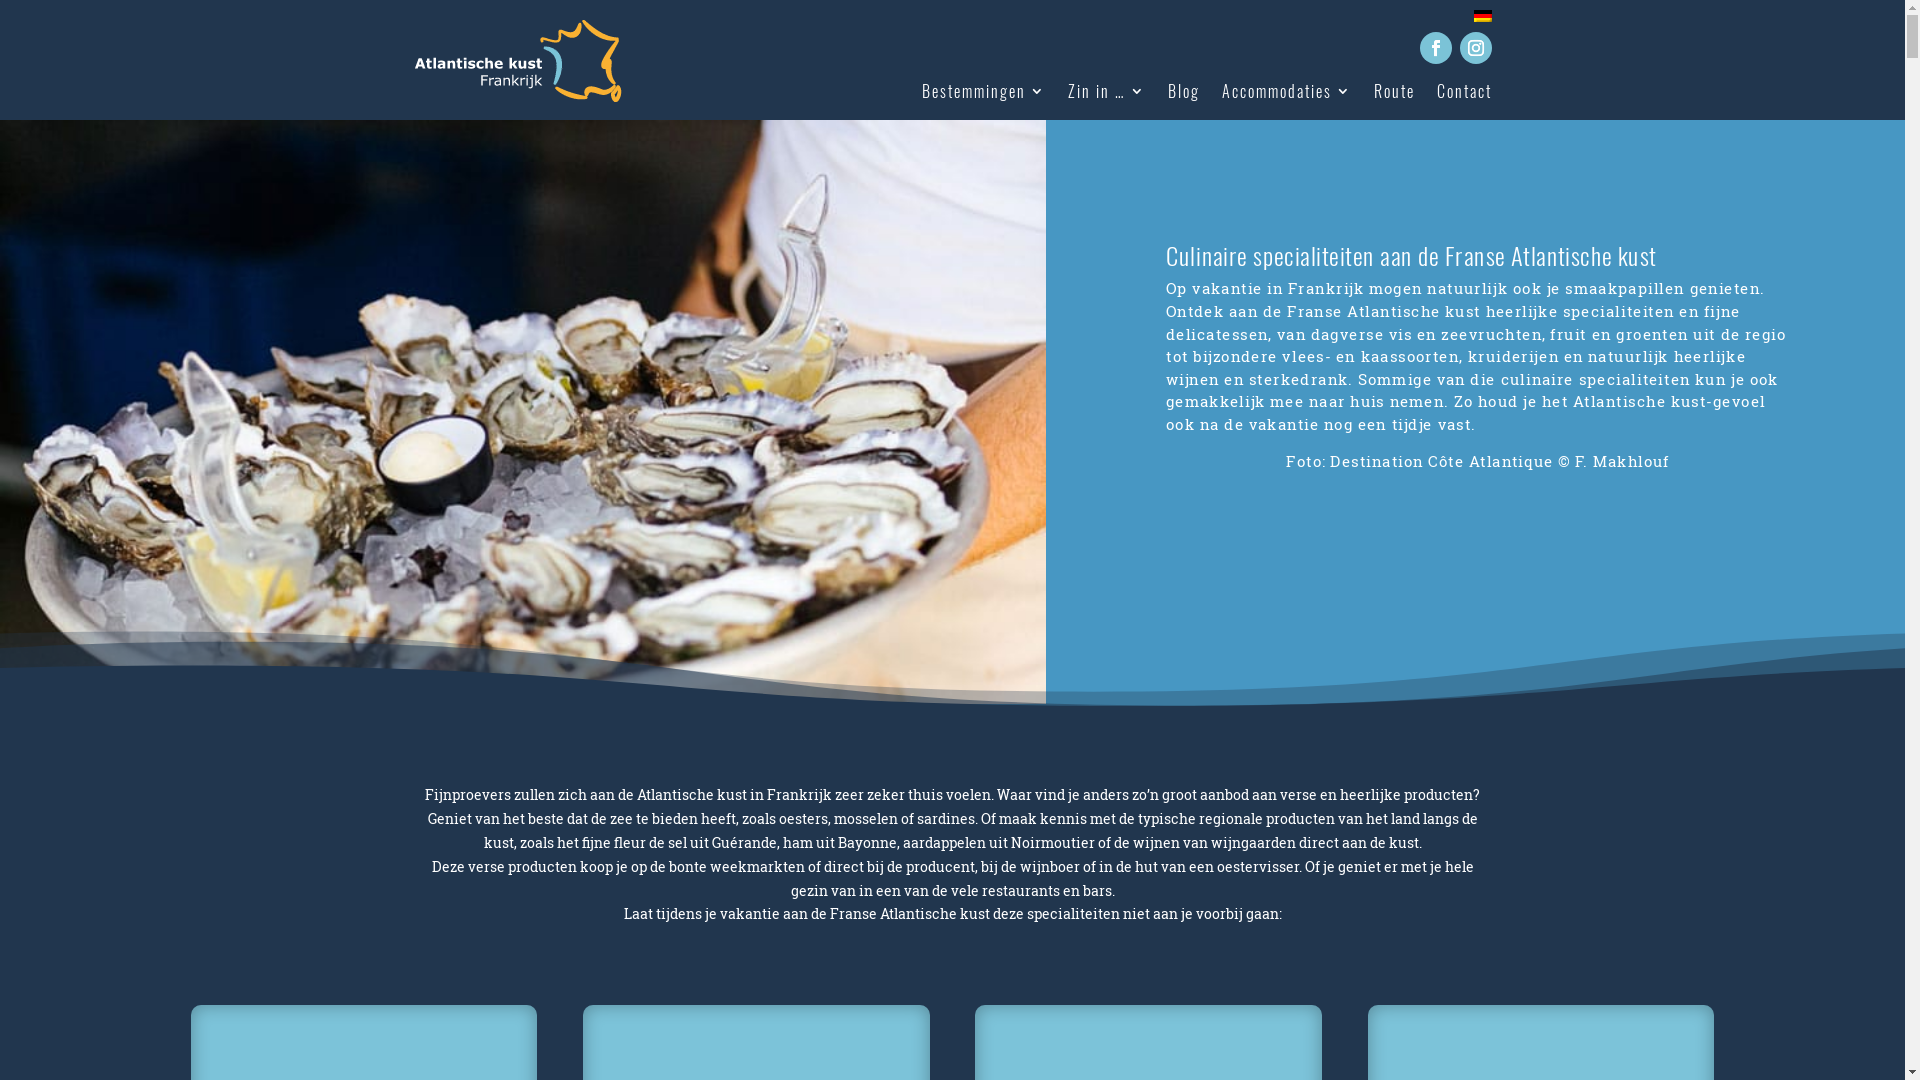  Describe the element at coordinates (1394, 95) in the screenshot. I see `Route` at that location.